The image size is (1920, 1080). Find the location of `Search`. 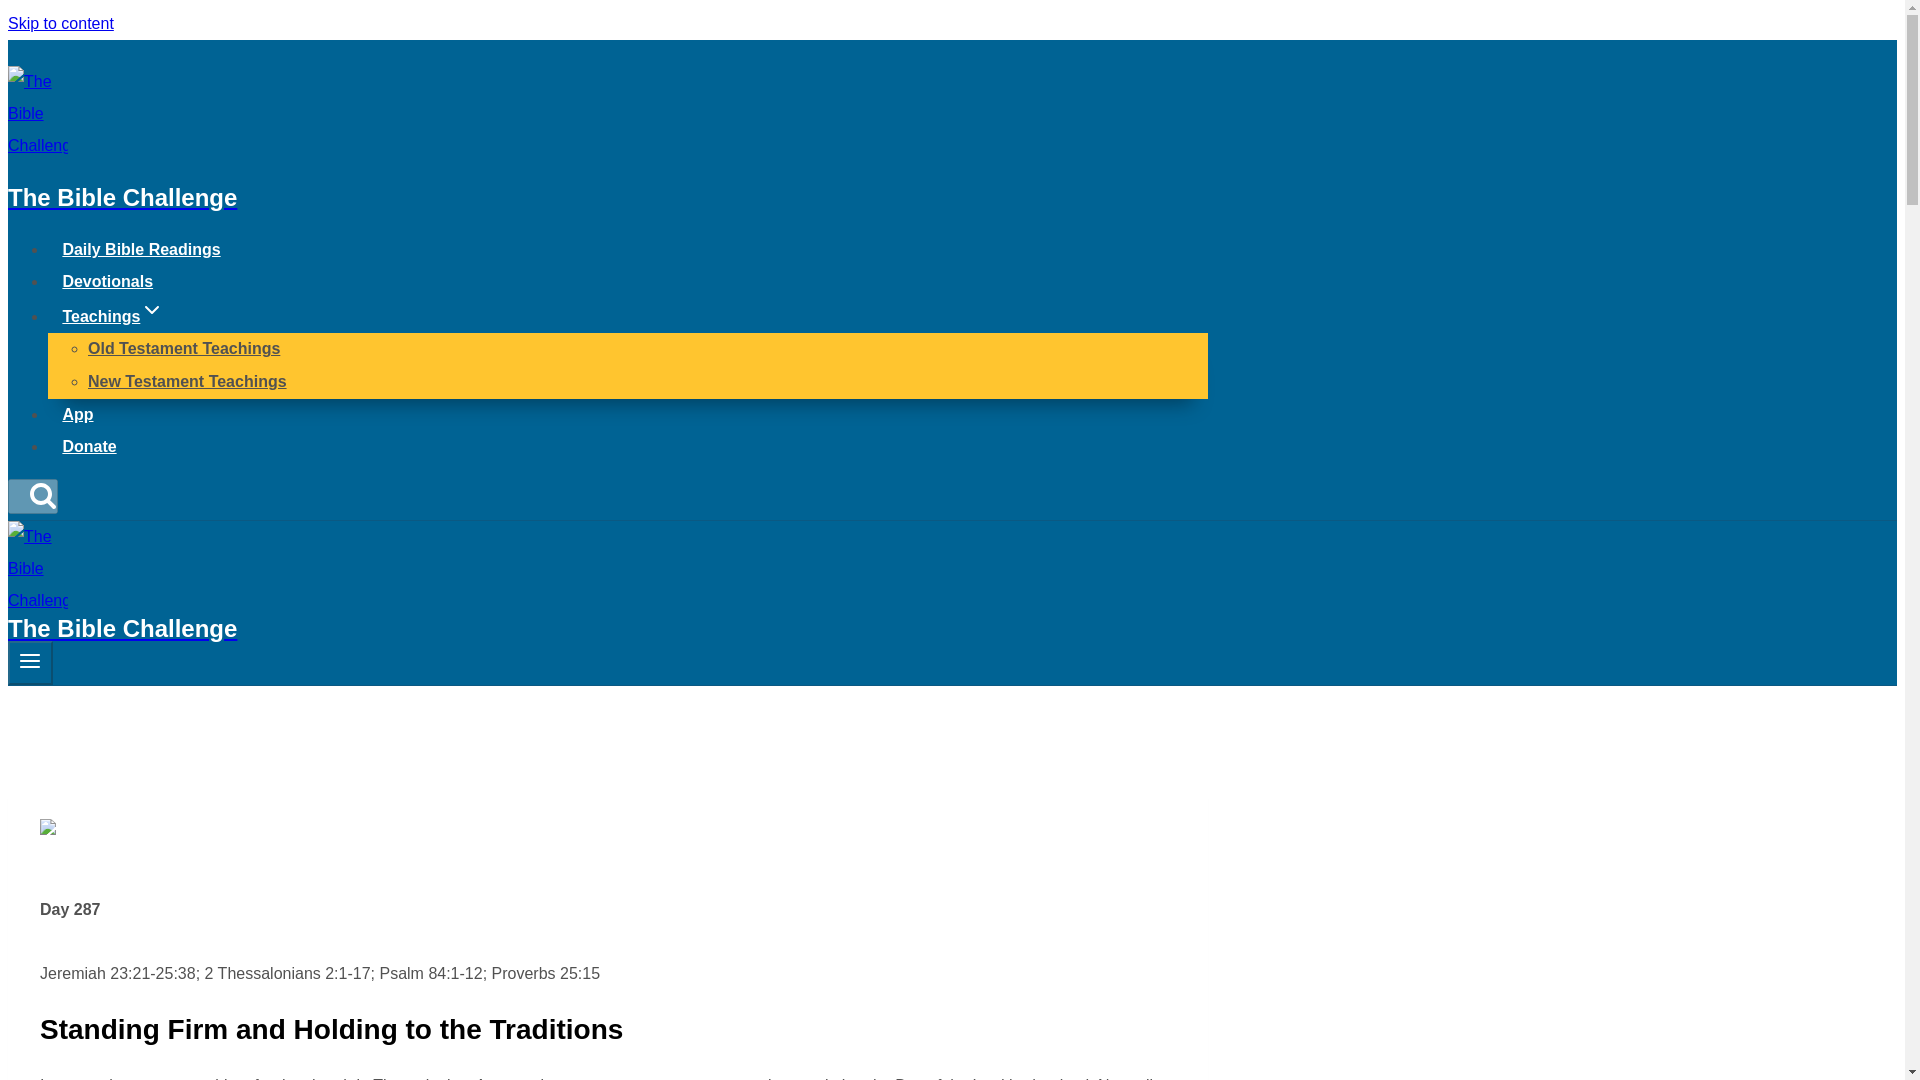

Search is located at coordinates (42, 494).